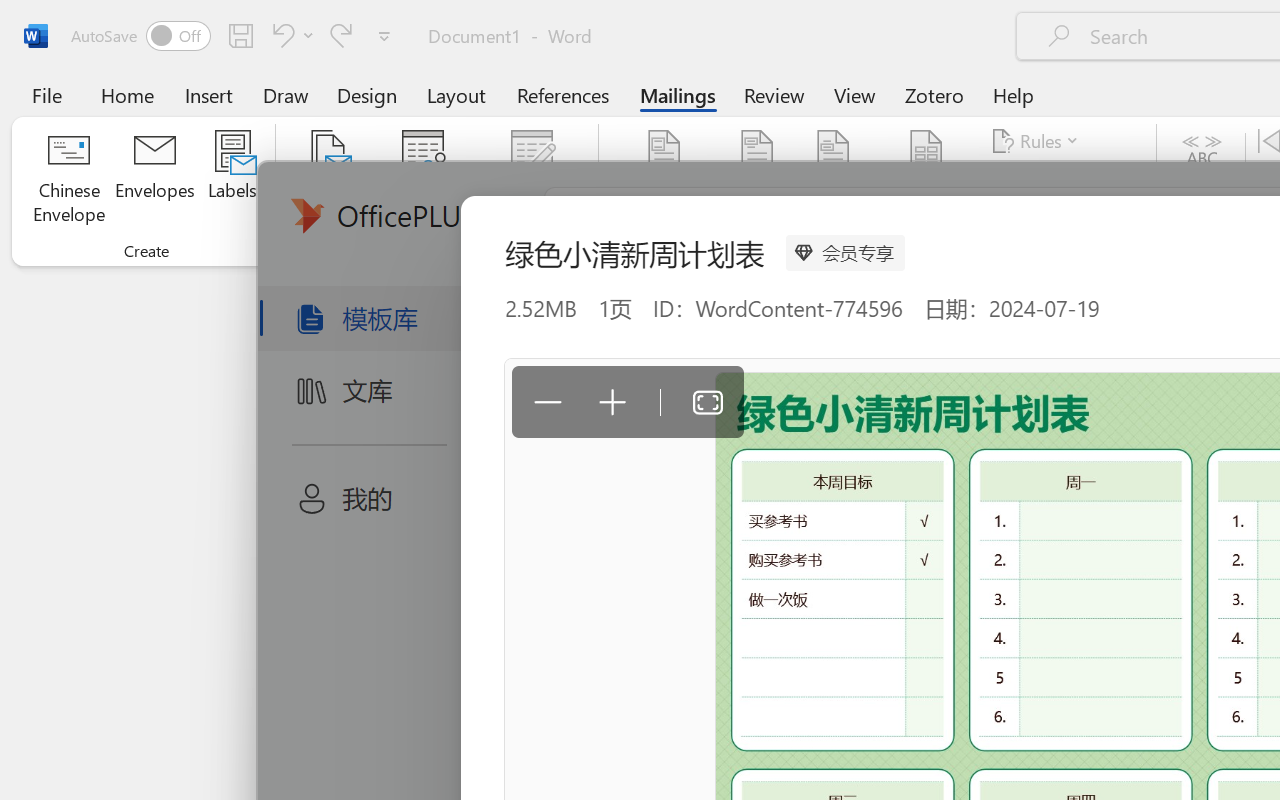  Describe the element at coordinates (341, 35) in the screenshot. I see `Redo Apply Quick Style` at that location.